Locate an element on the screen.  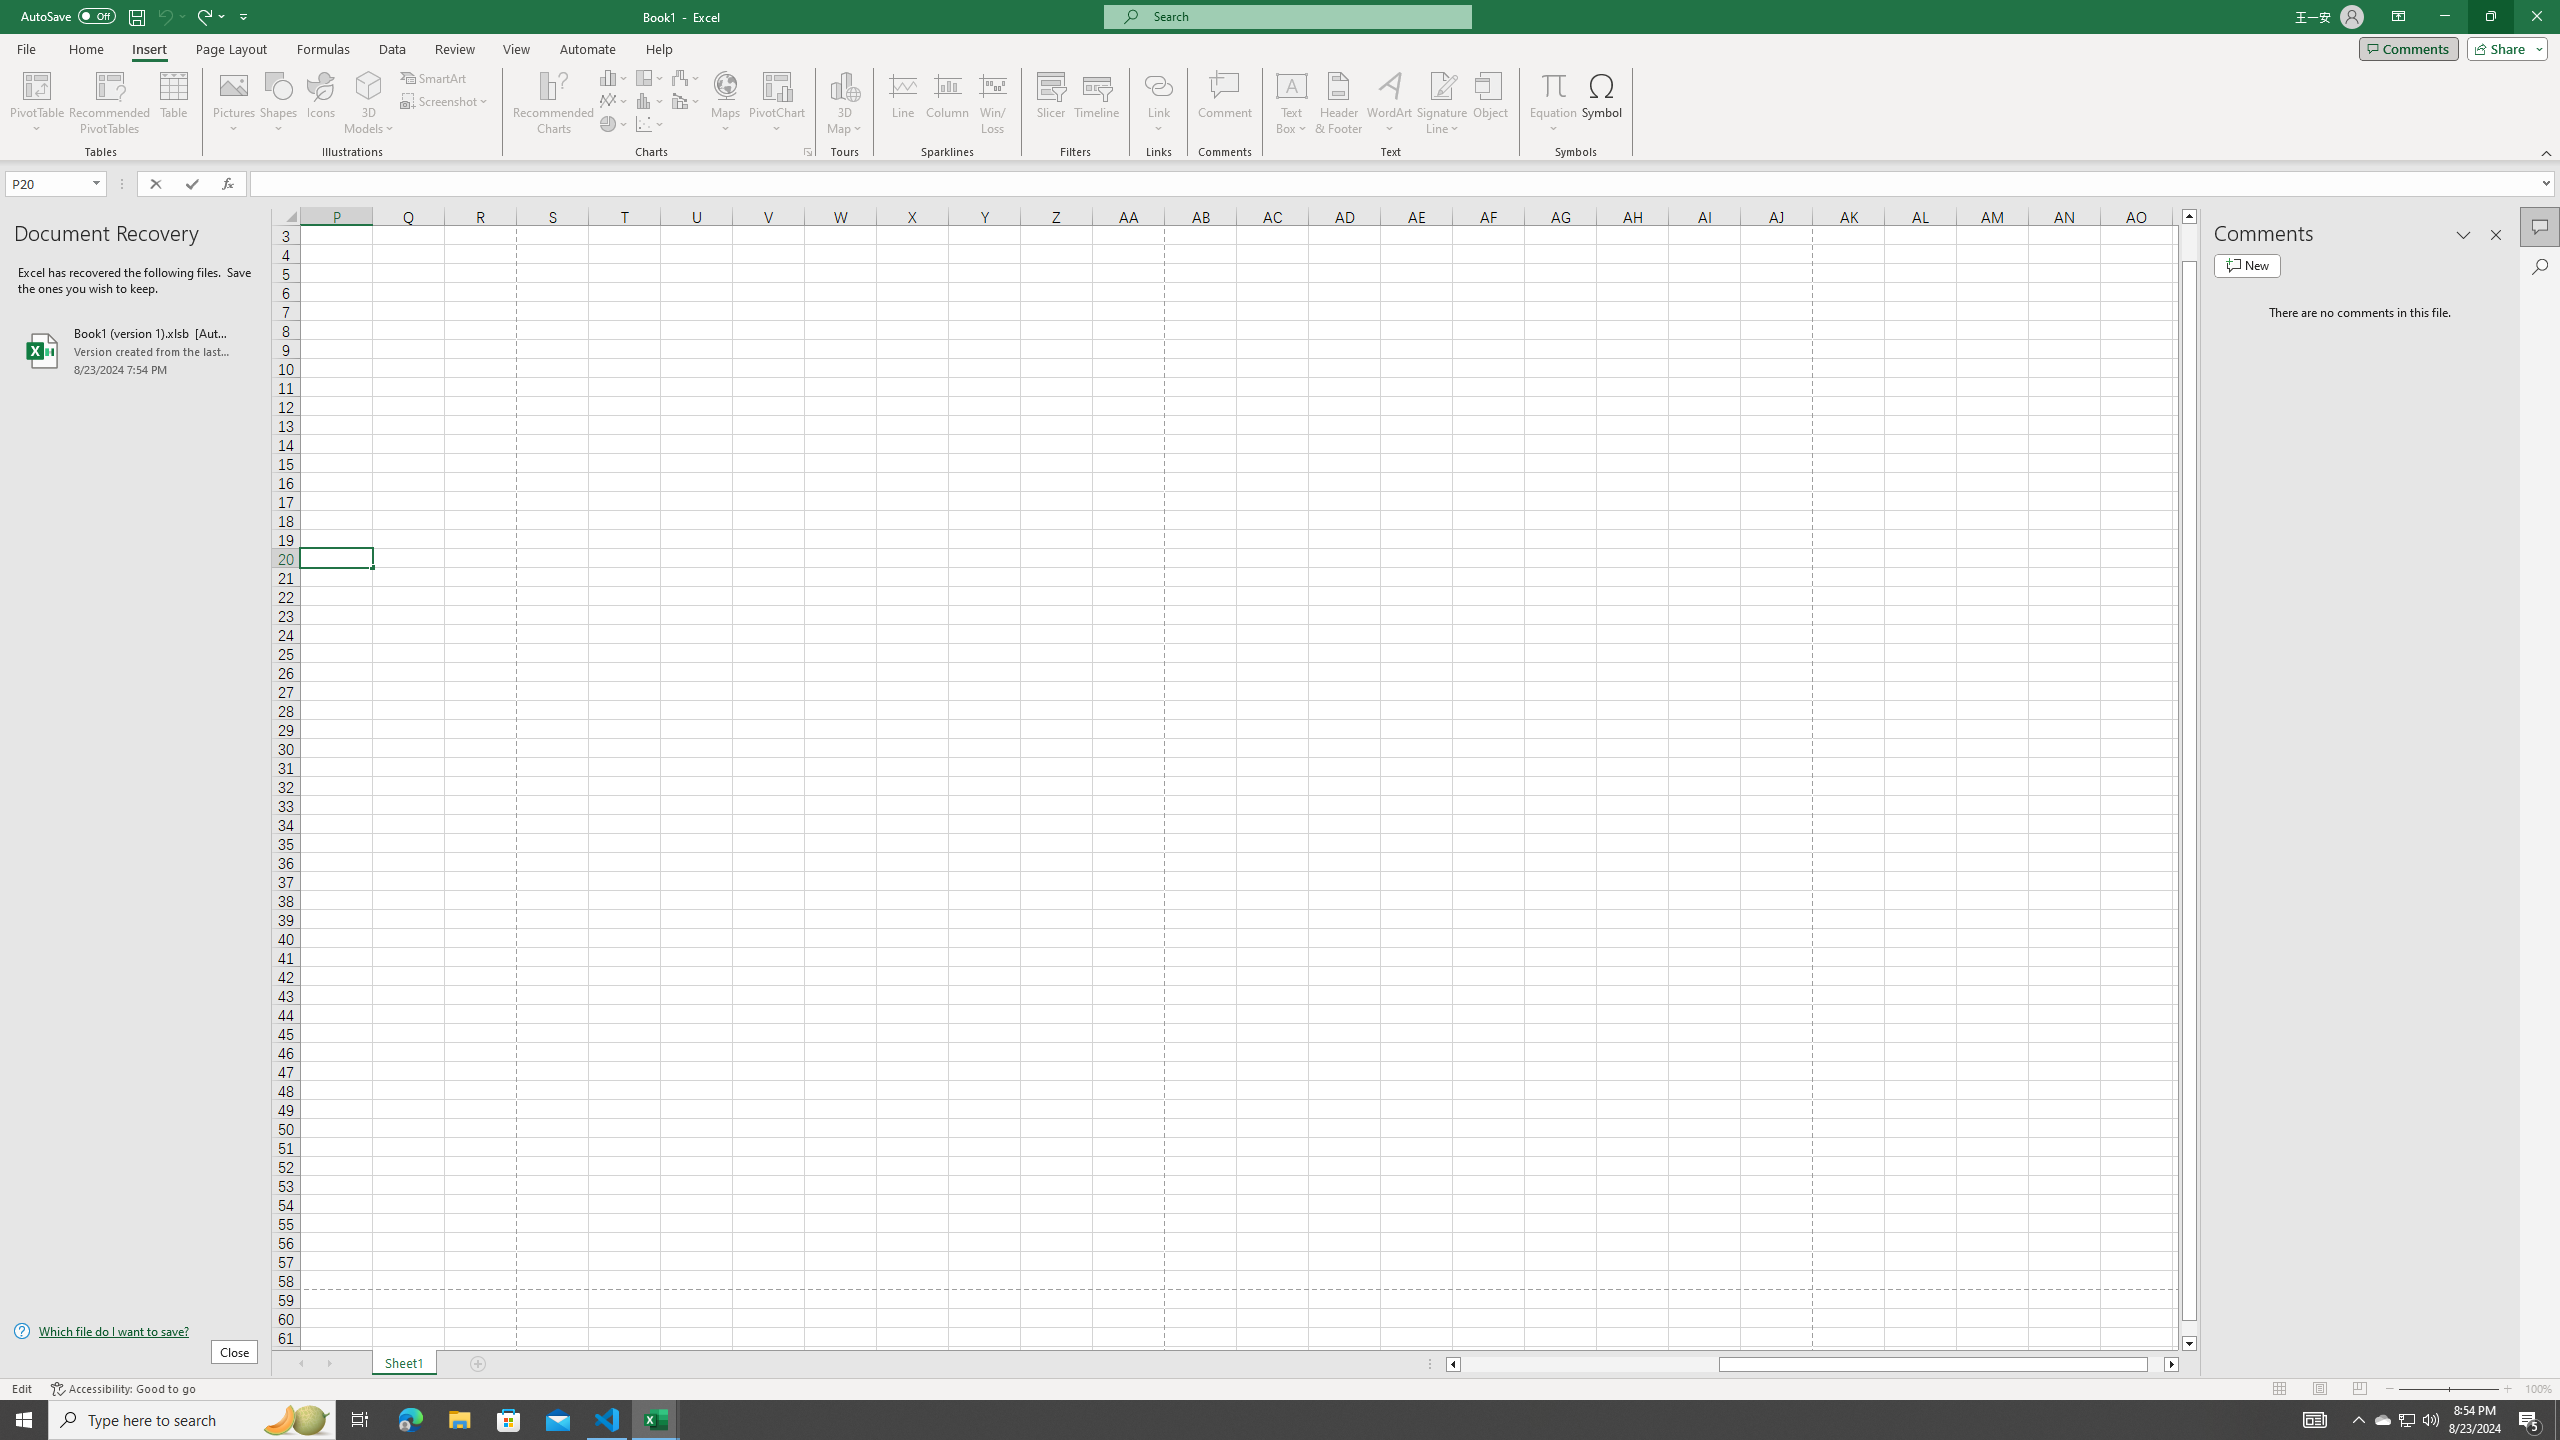
3D Models is located at coordinates (370, 103).